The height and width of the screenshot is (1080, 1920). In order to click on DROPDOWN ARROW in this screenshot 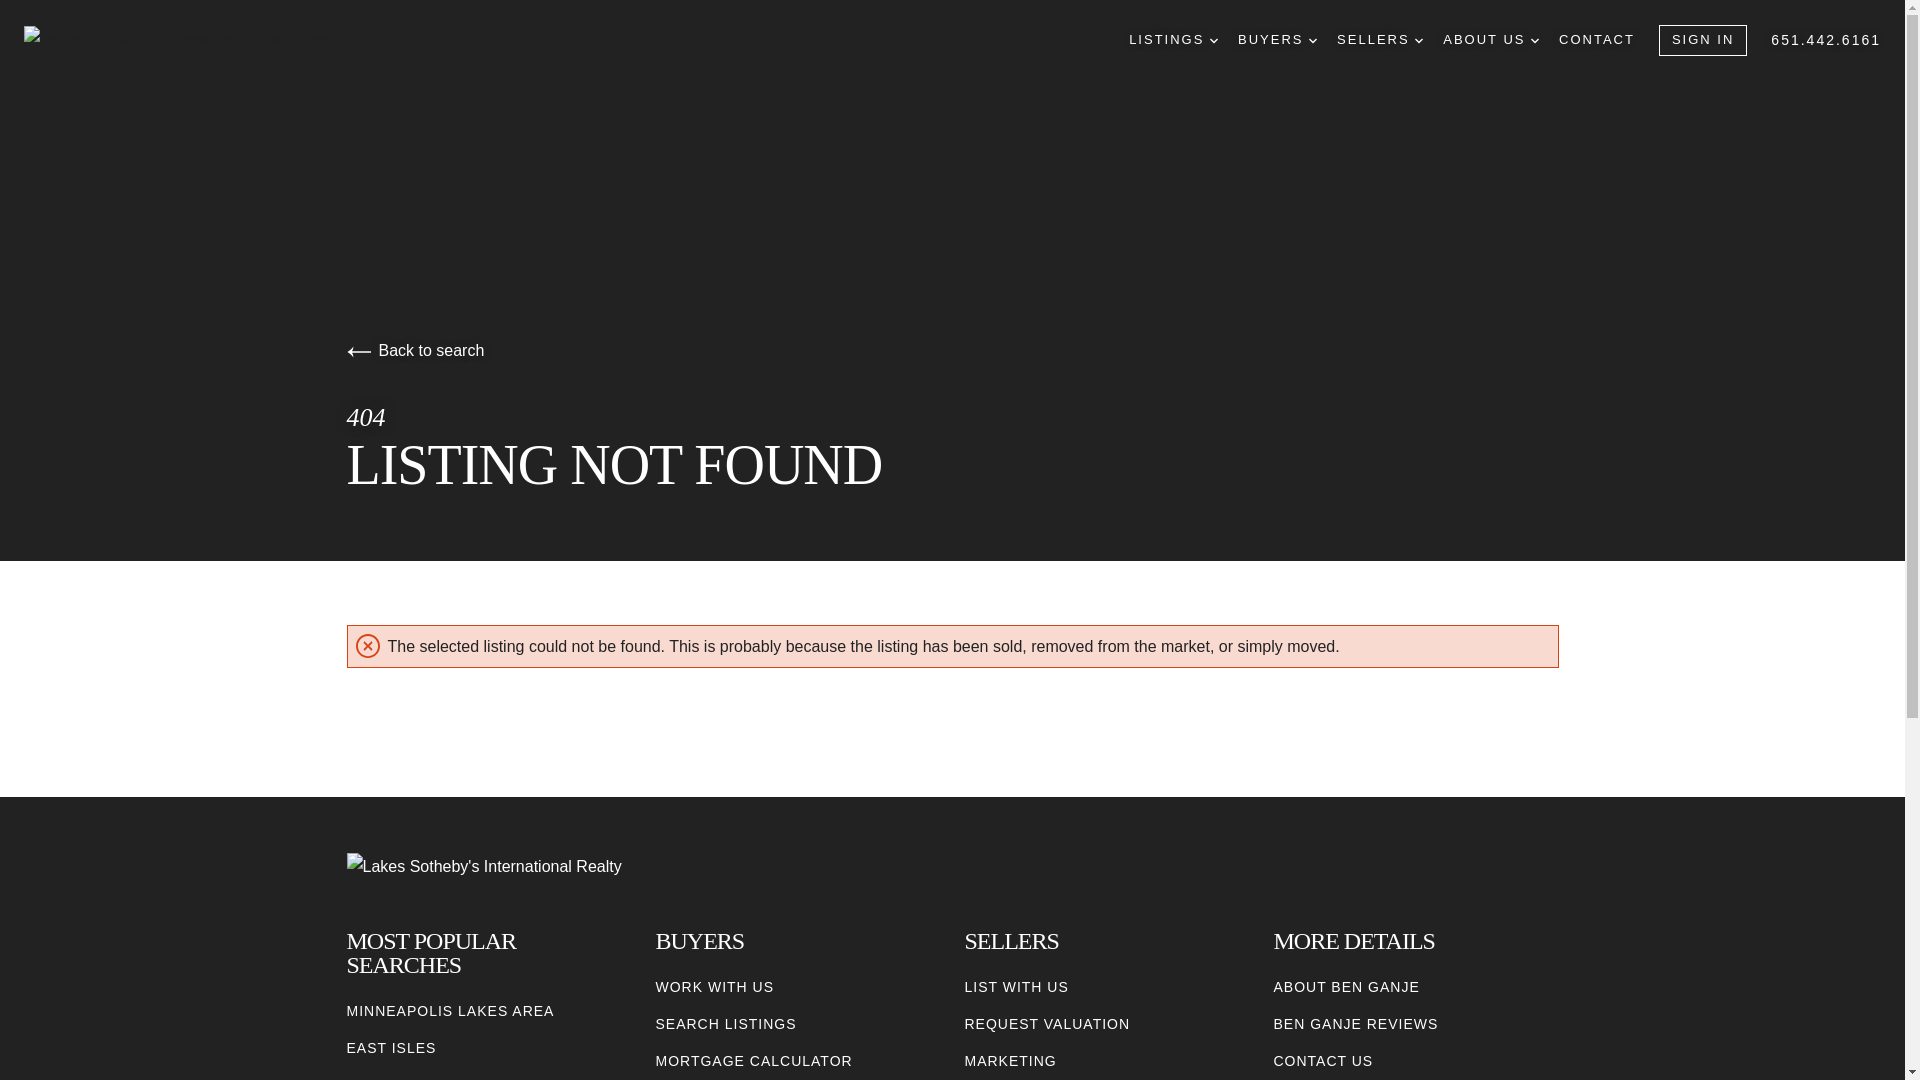, I will do `click(1313, 40)`.